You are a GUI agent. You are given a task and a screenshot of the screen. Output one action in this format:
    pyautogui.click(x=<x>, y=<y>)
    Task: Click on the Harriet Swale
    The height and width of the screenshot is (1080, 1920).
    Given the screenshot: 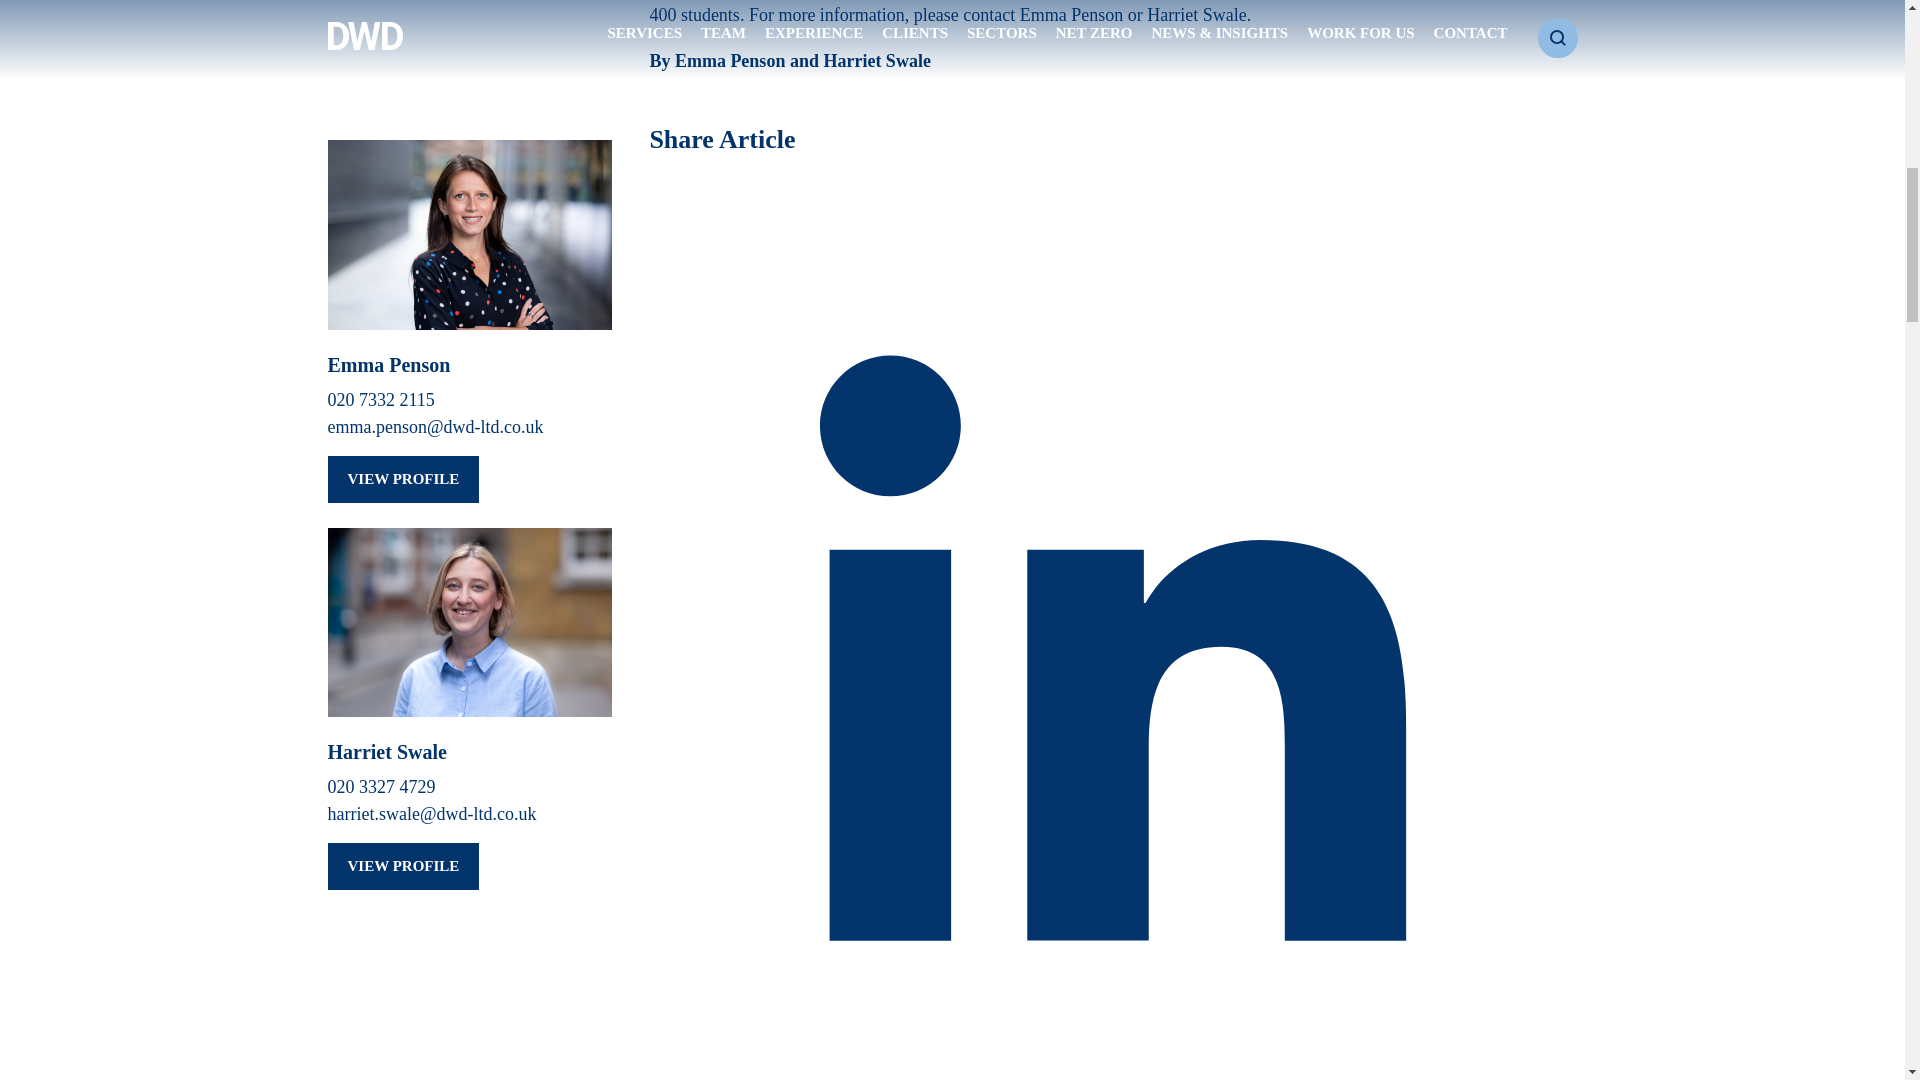 What is the action you would take?
    pyautogui.click(x=1196, y=14)
    